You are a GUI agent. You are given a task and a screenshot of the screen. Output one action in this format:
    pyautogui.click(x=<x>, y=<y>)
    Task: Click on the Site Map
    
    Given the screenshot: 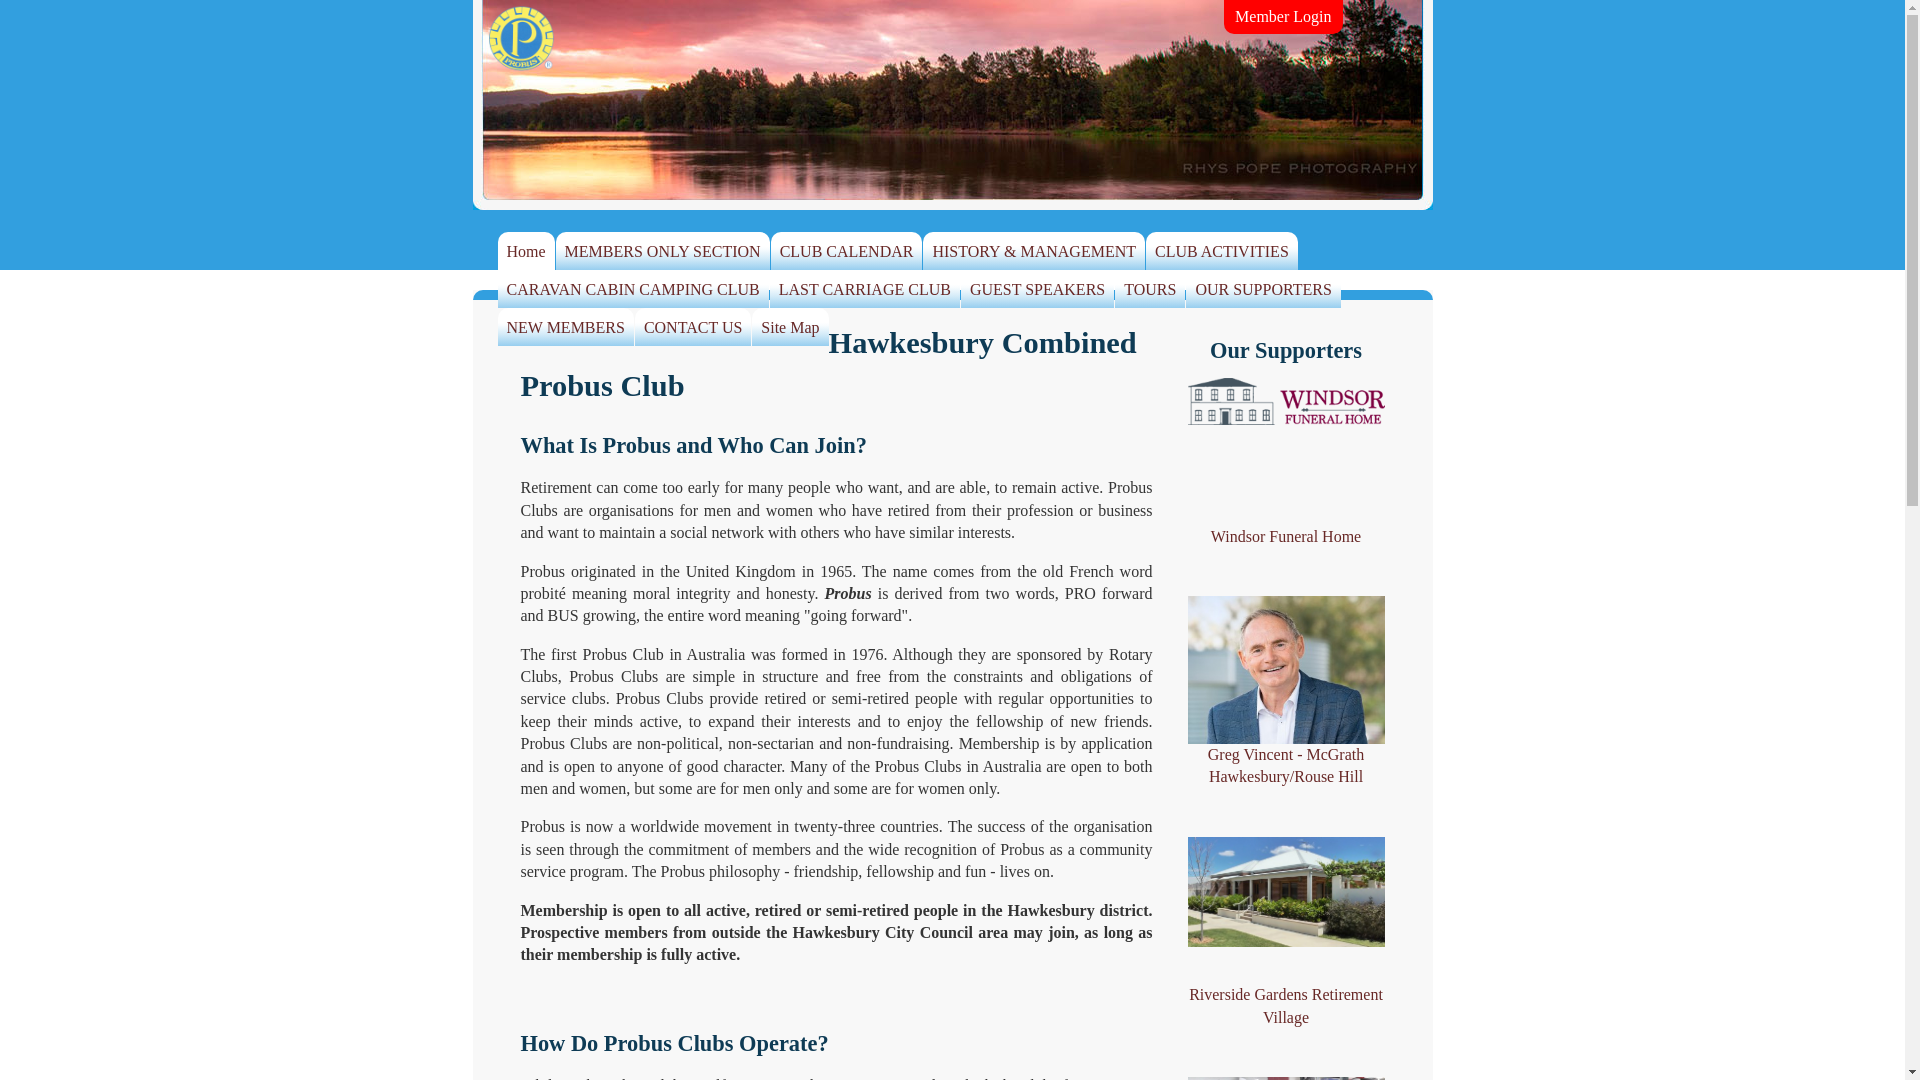 What is the action you would take?
    pyautogui.click(x=790, y=328)
    